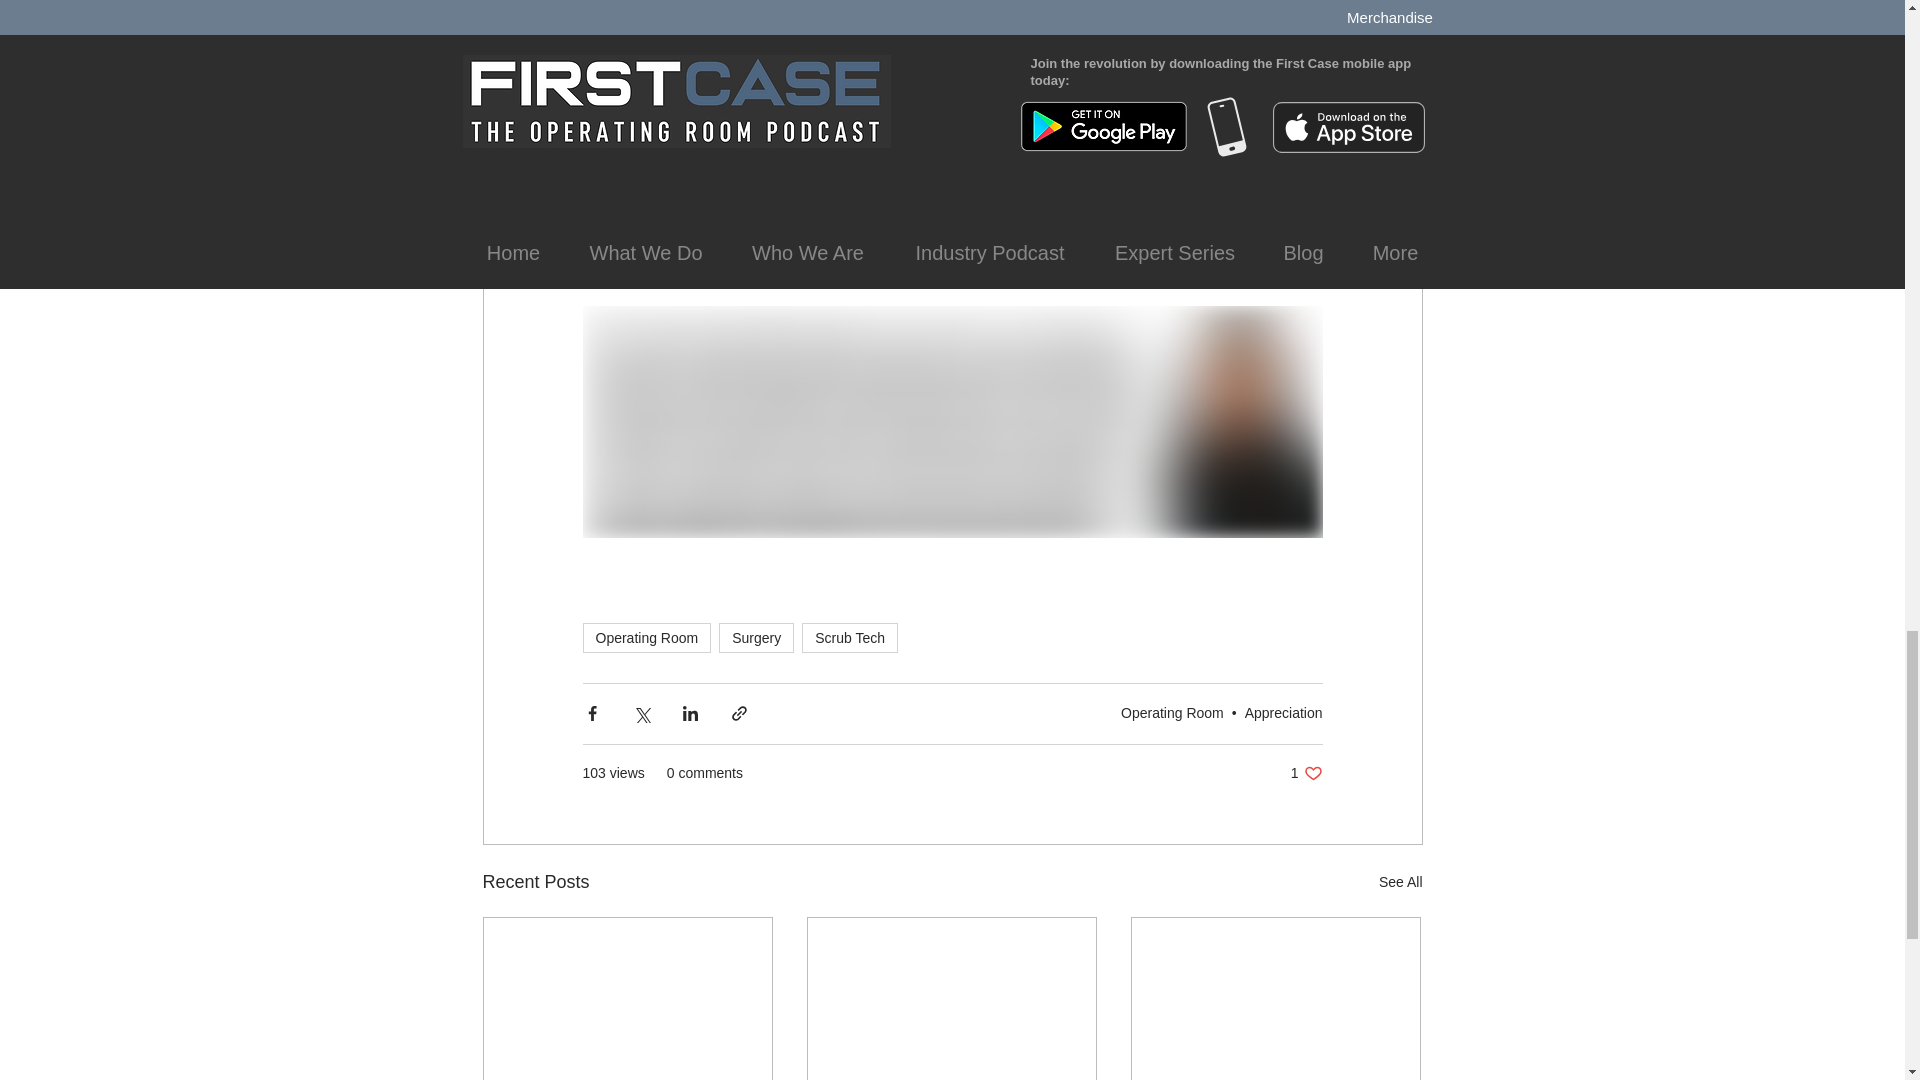 The height and width of the screenshot is (1080, 1920). Describe the element at coordinates (646, 638) in the screenshot. I see `See All` at that location.